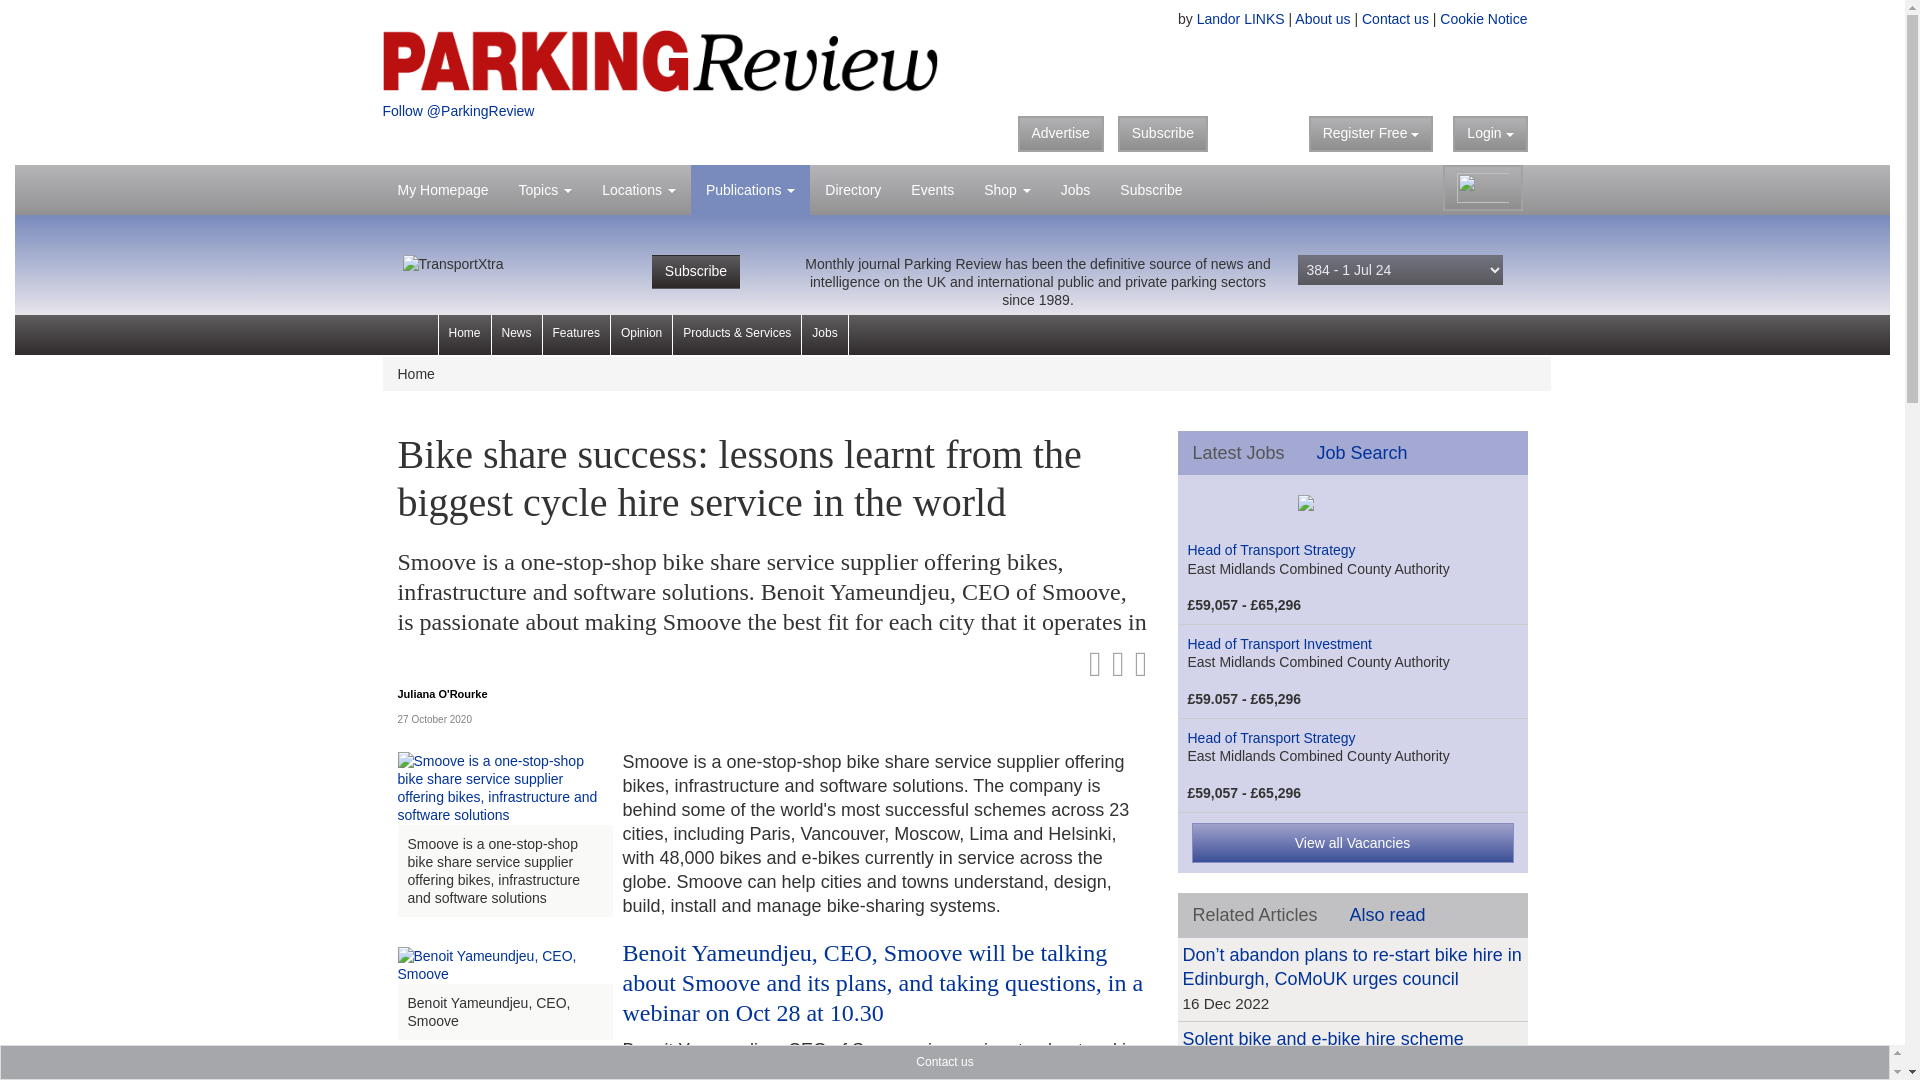 This screenshot has width=1920, height=1080. Describe the element at coordinates (1394, 18) in the screenshot. I see `Contact us` at that location.